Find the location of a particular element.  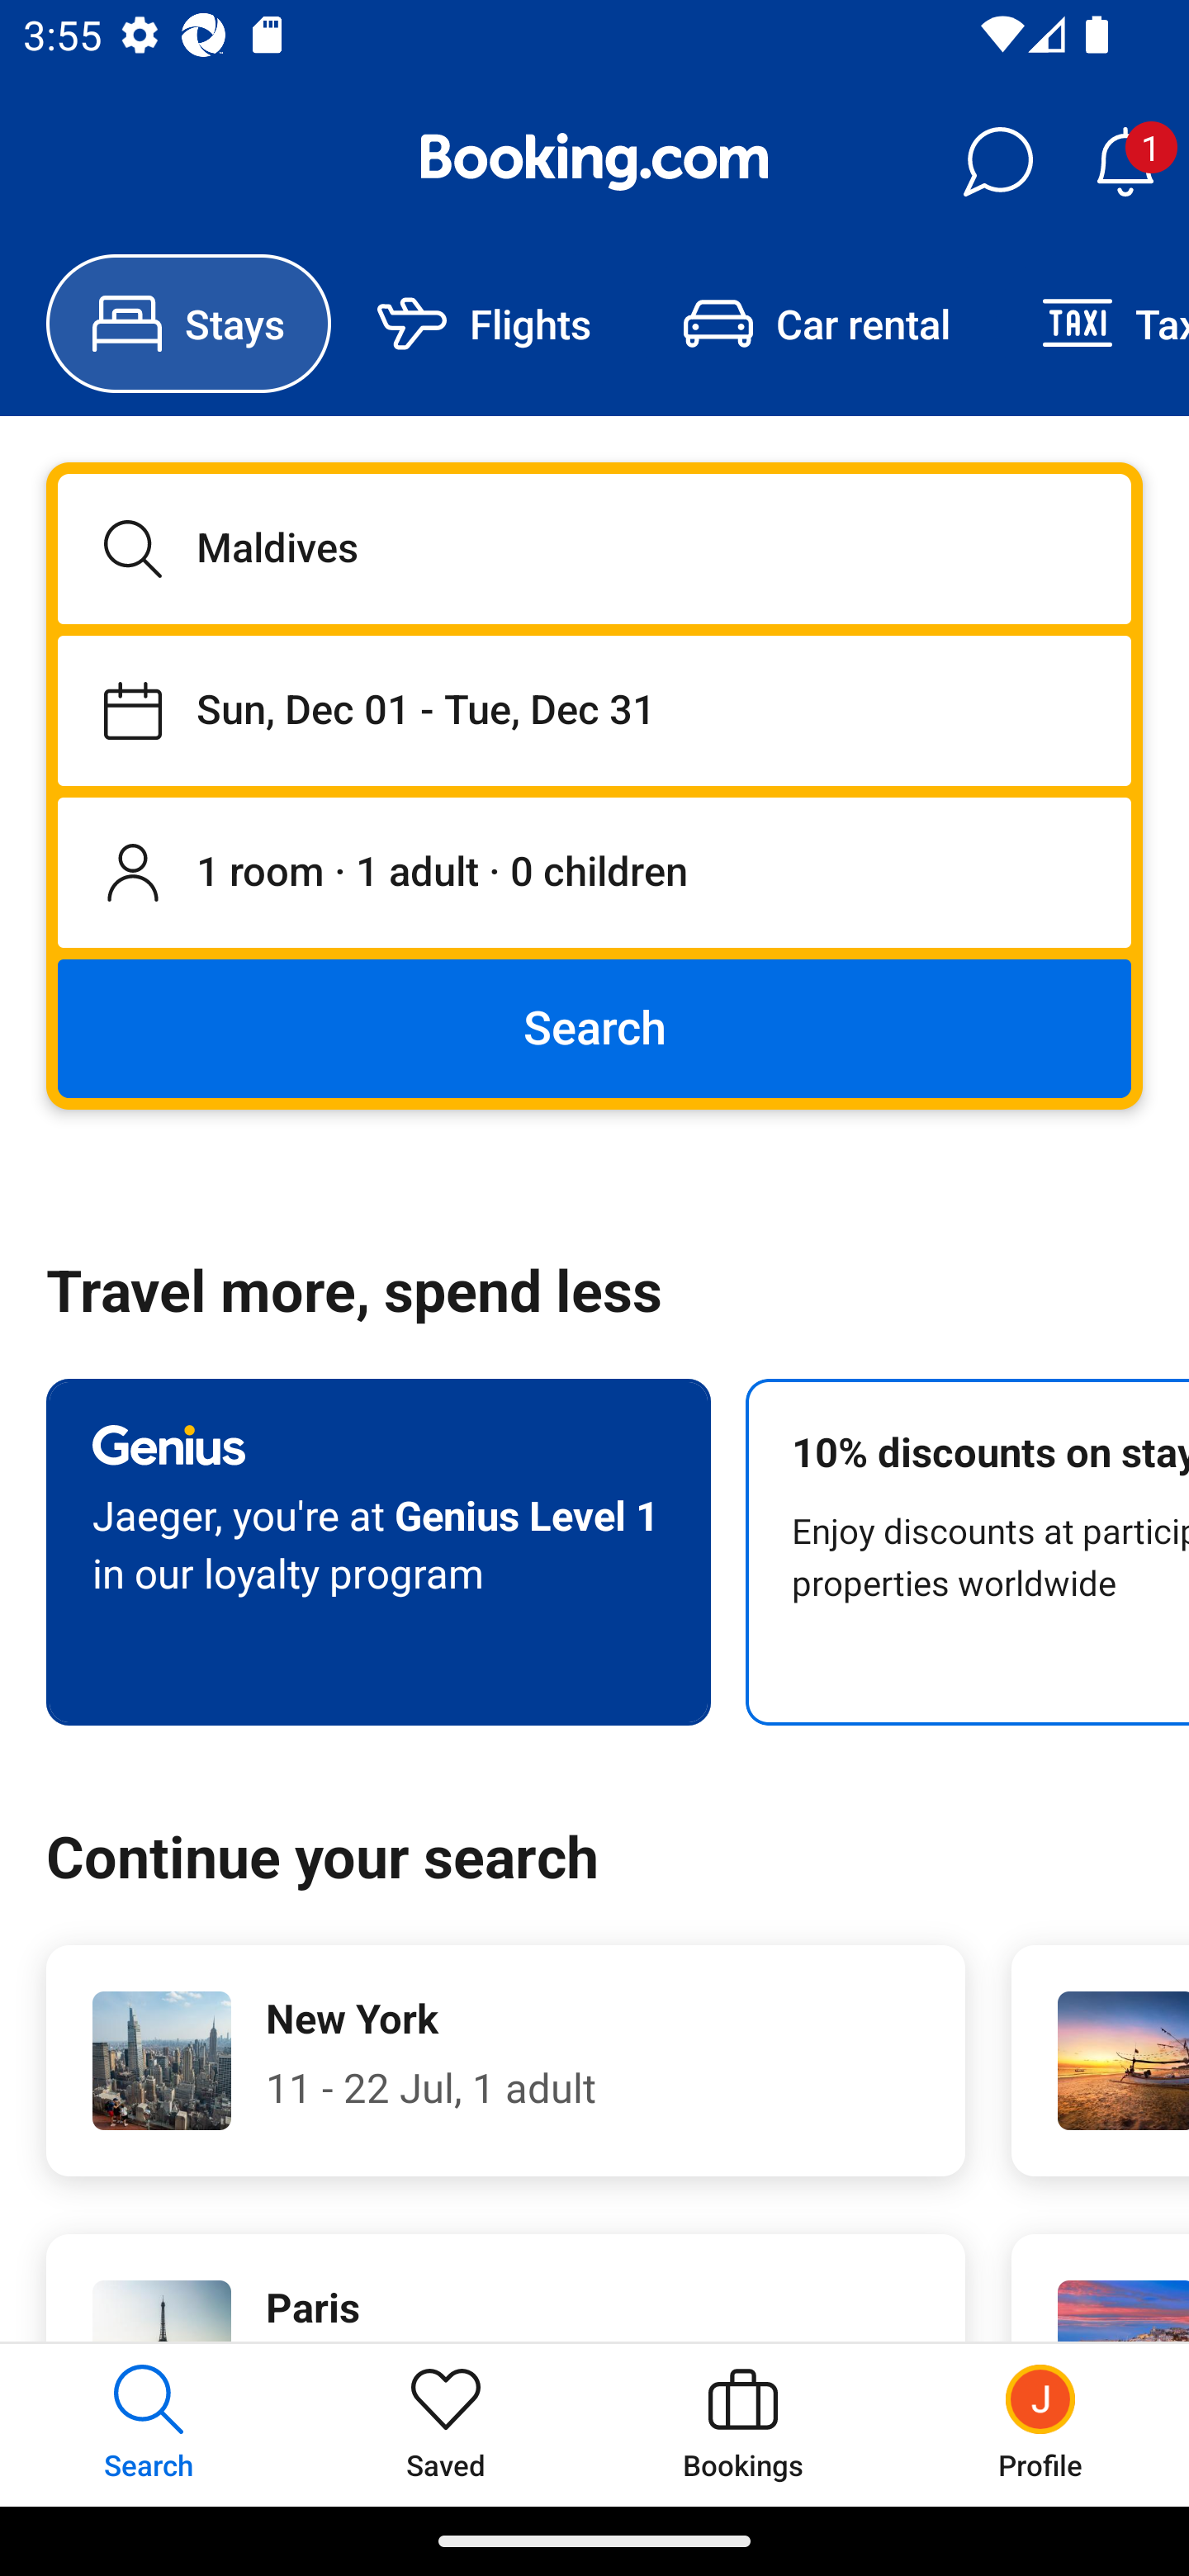

Saved is located at coordinates (446, 2424).